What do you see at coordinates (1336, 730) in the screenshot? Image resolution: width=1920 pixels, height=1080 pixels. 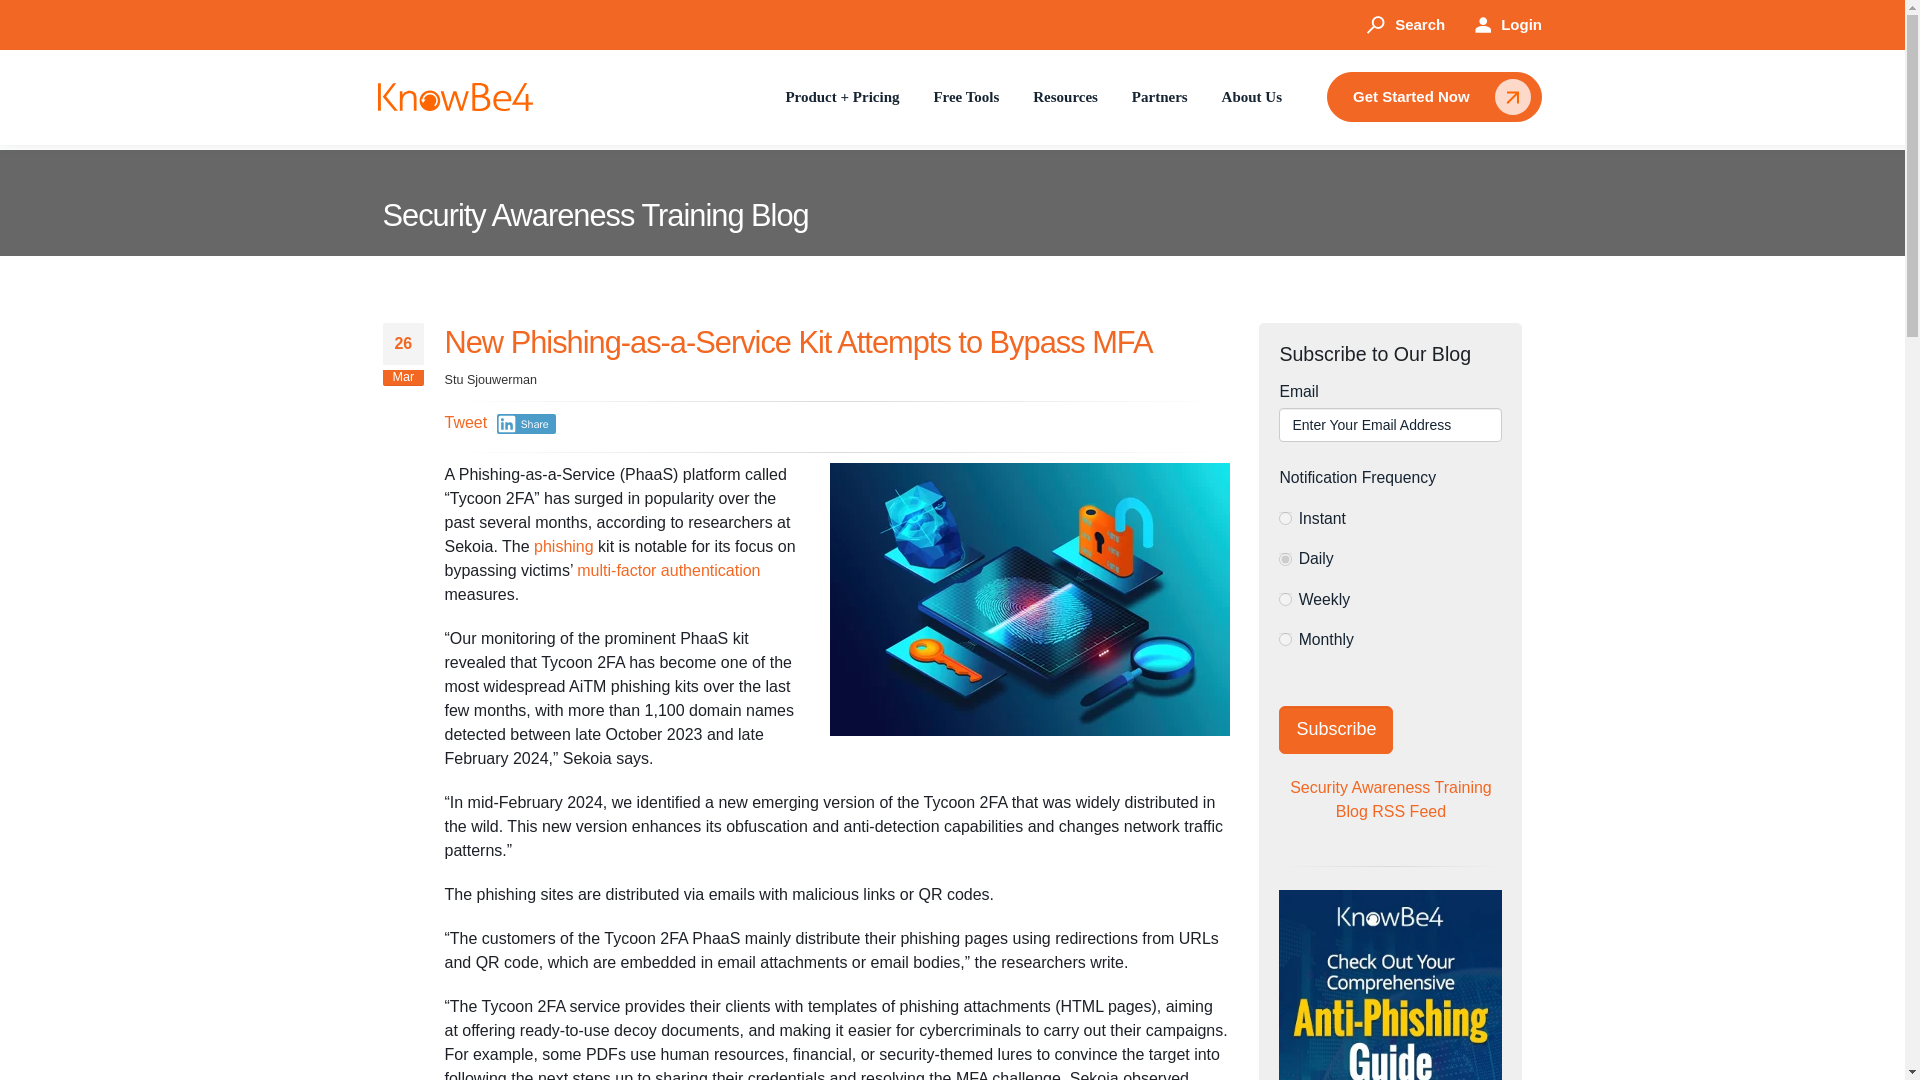 I see `Subscribe` at bounding box center [1336, 730].